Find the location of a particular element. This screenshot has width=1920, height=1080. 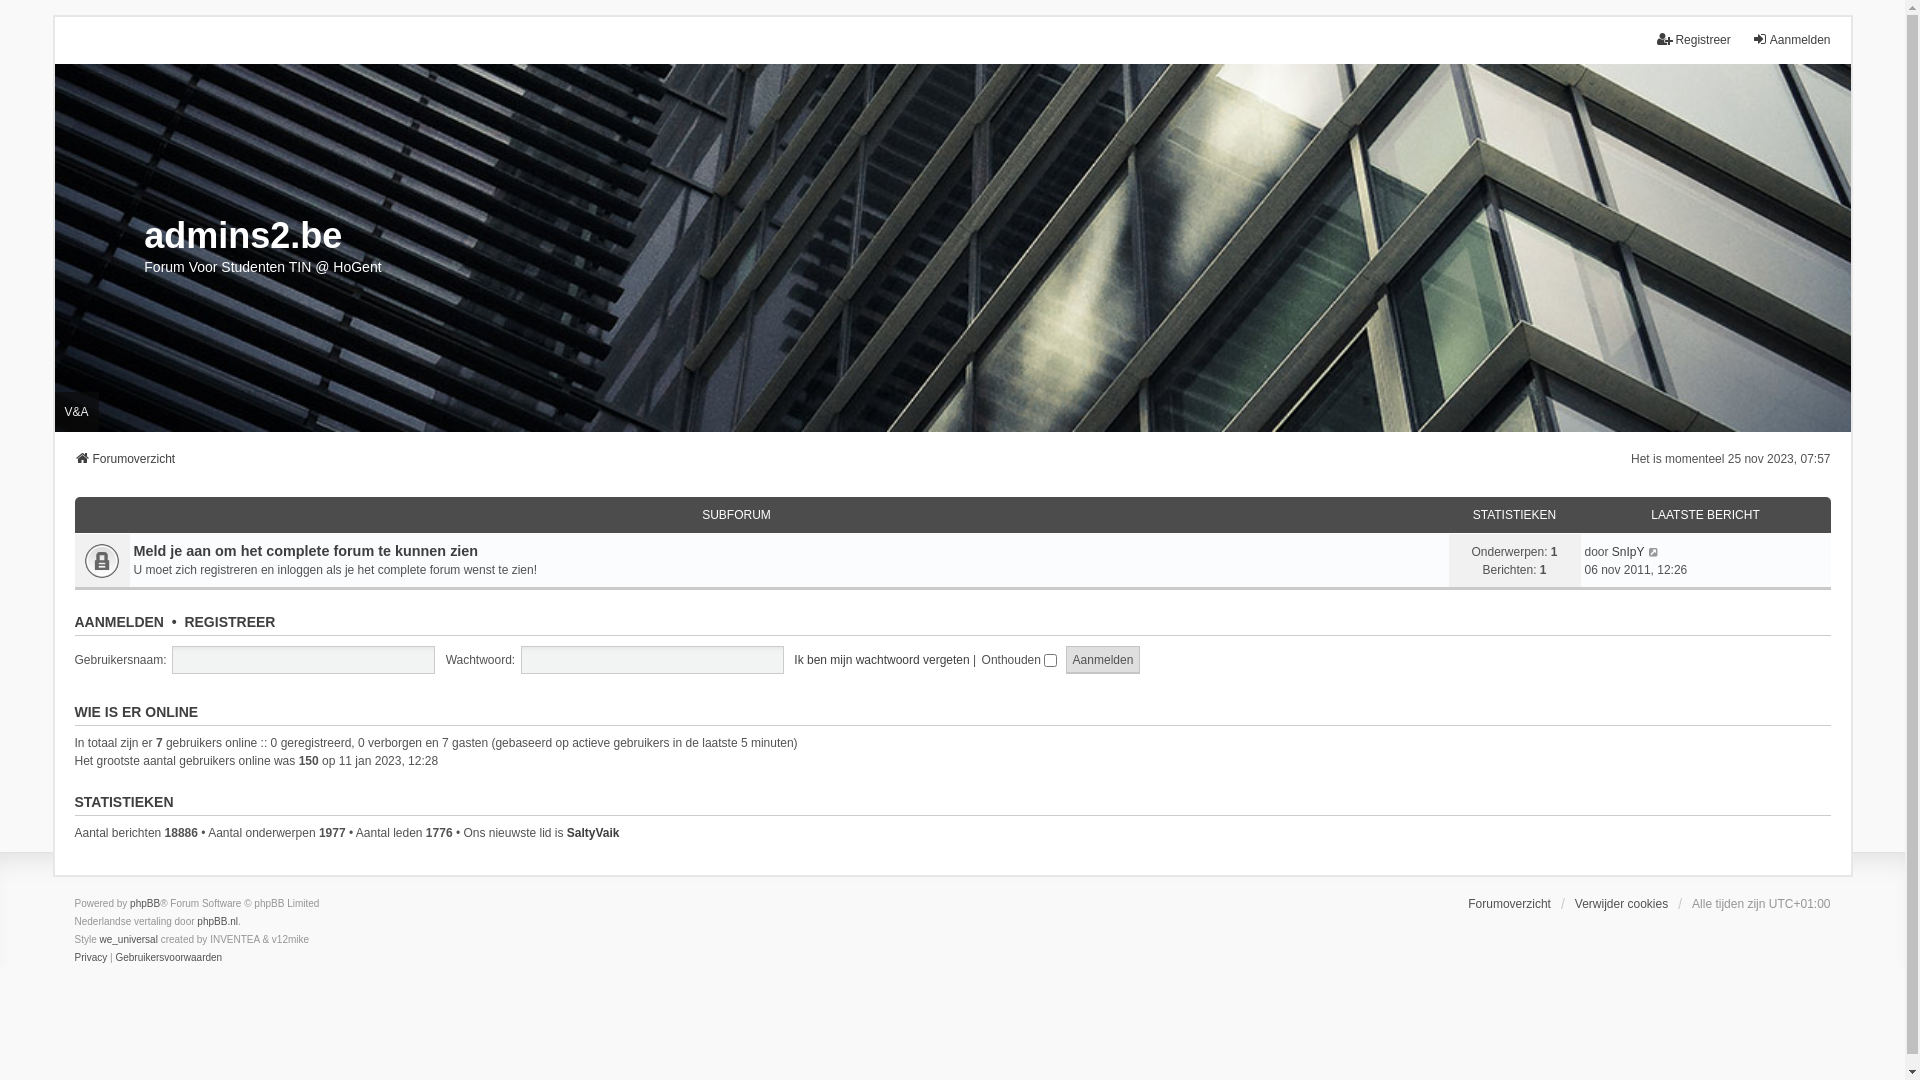

Aanmelden is located at coordinates (1792, 40).